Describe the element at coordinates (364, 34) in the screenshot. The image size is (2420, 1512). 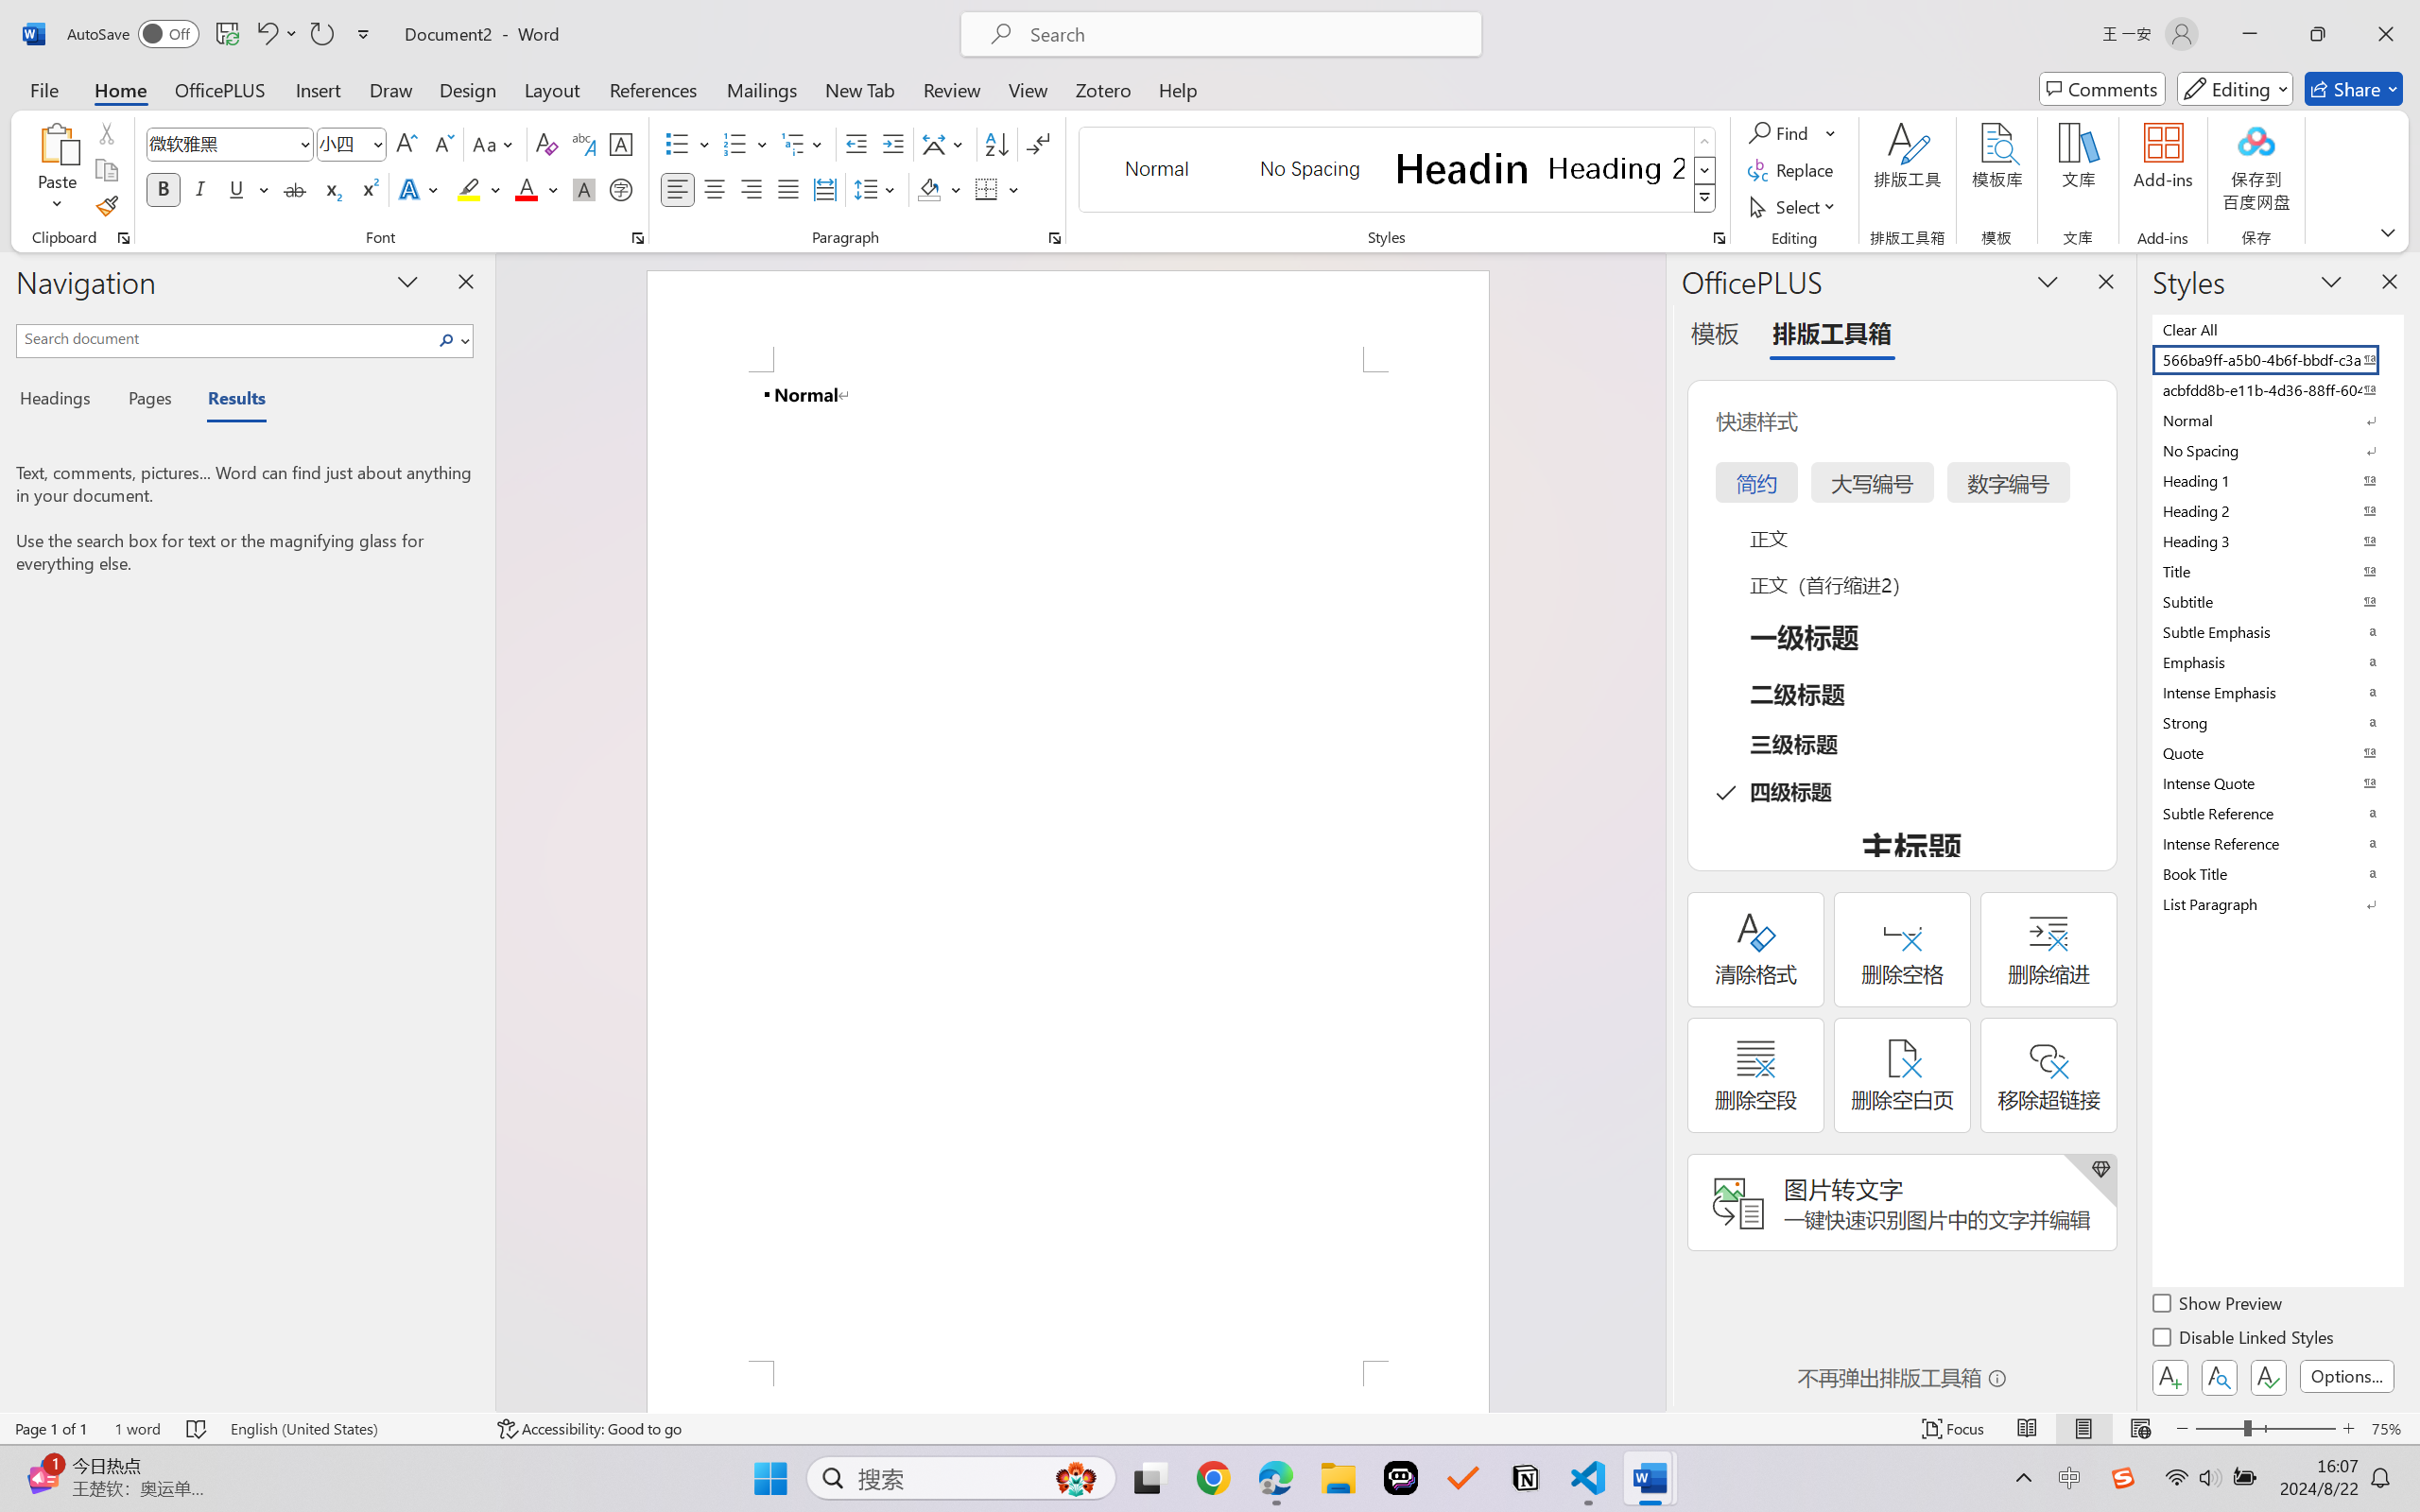
I see `Customize Quick Access Toolbar` at that location.